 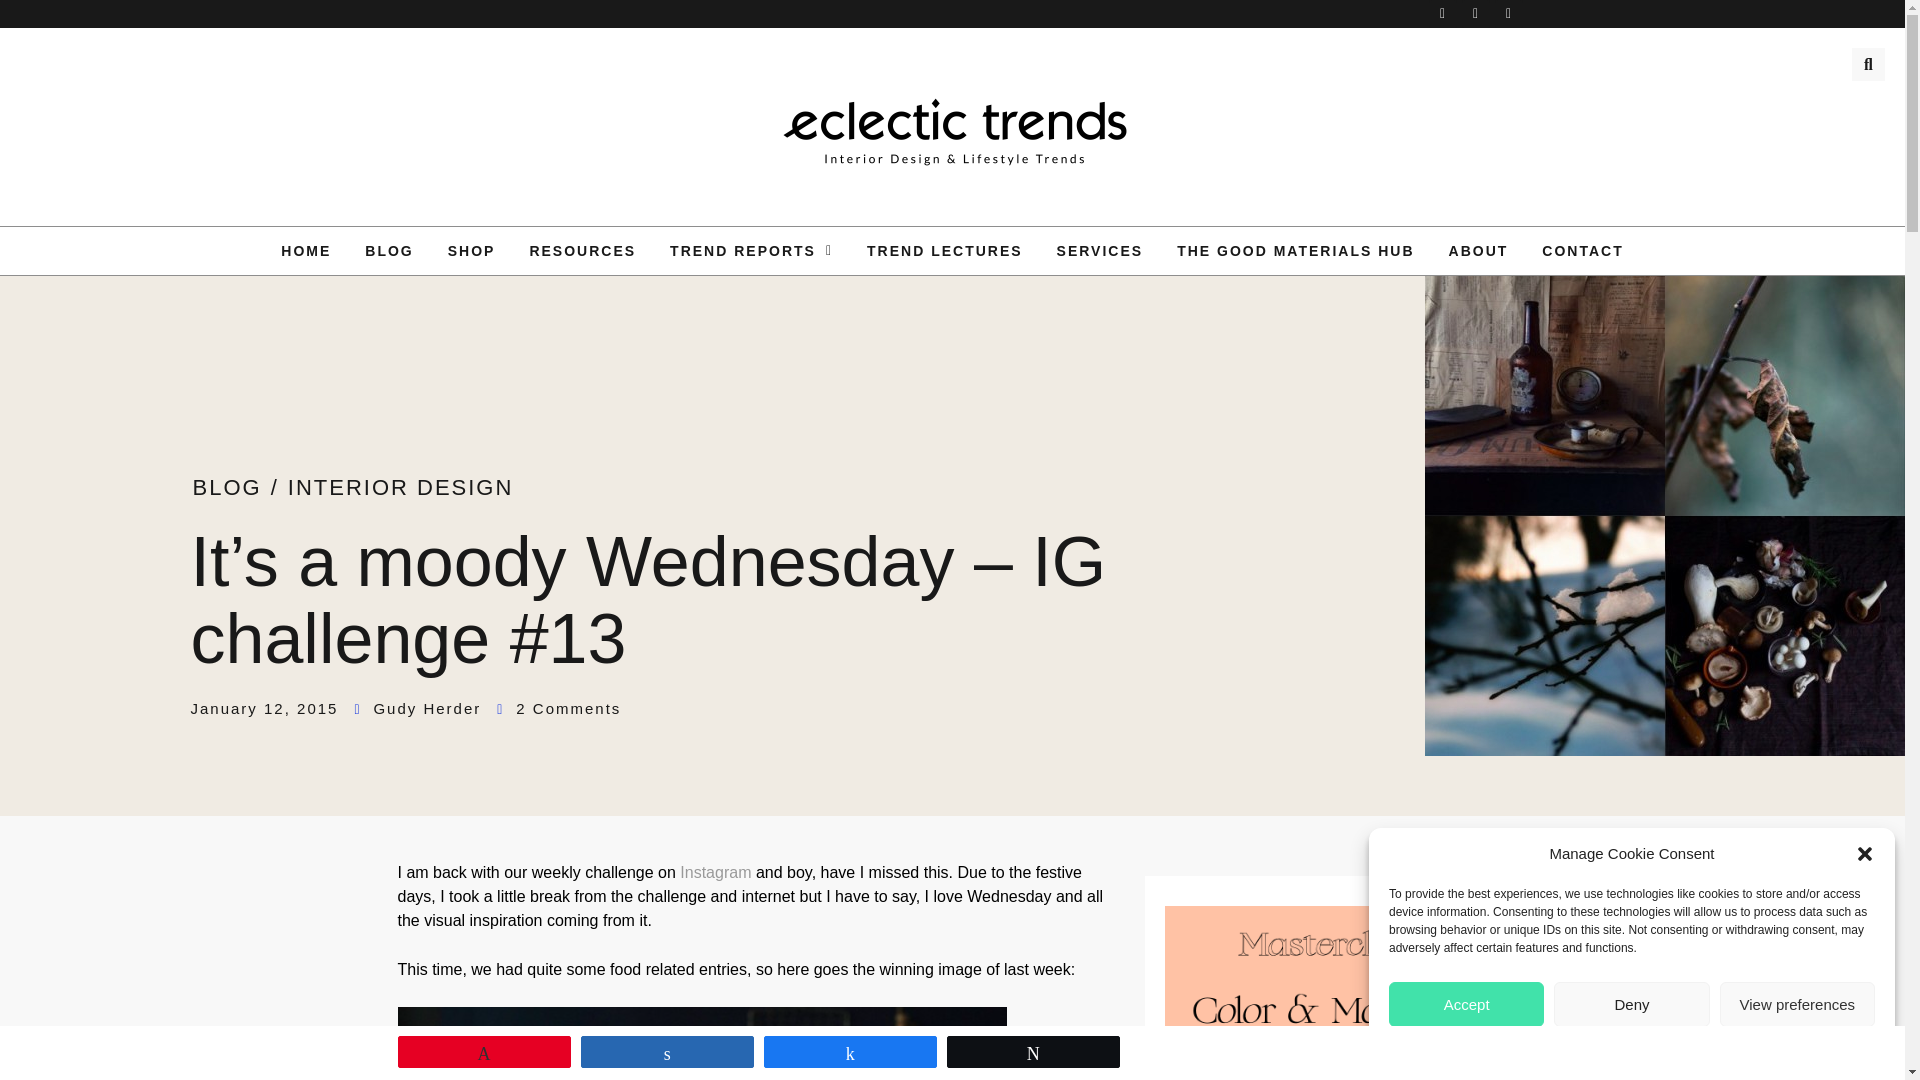 What do you see at coordinates (1582, 250) in the screenshot?
I see `CONTACT` at bounding box center [1582, 250].